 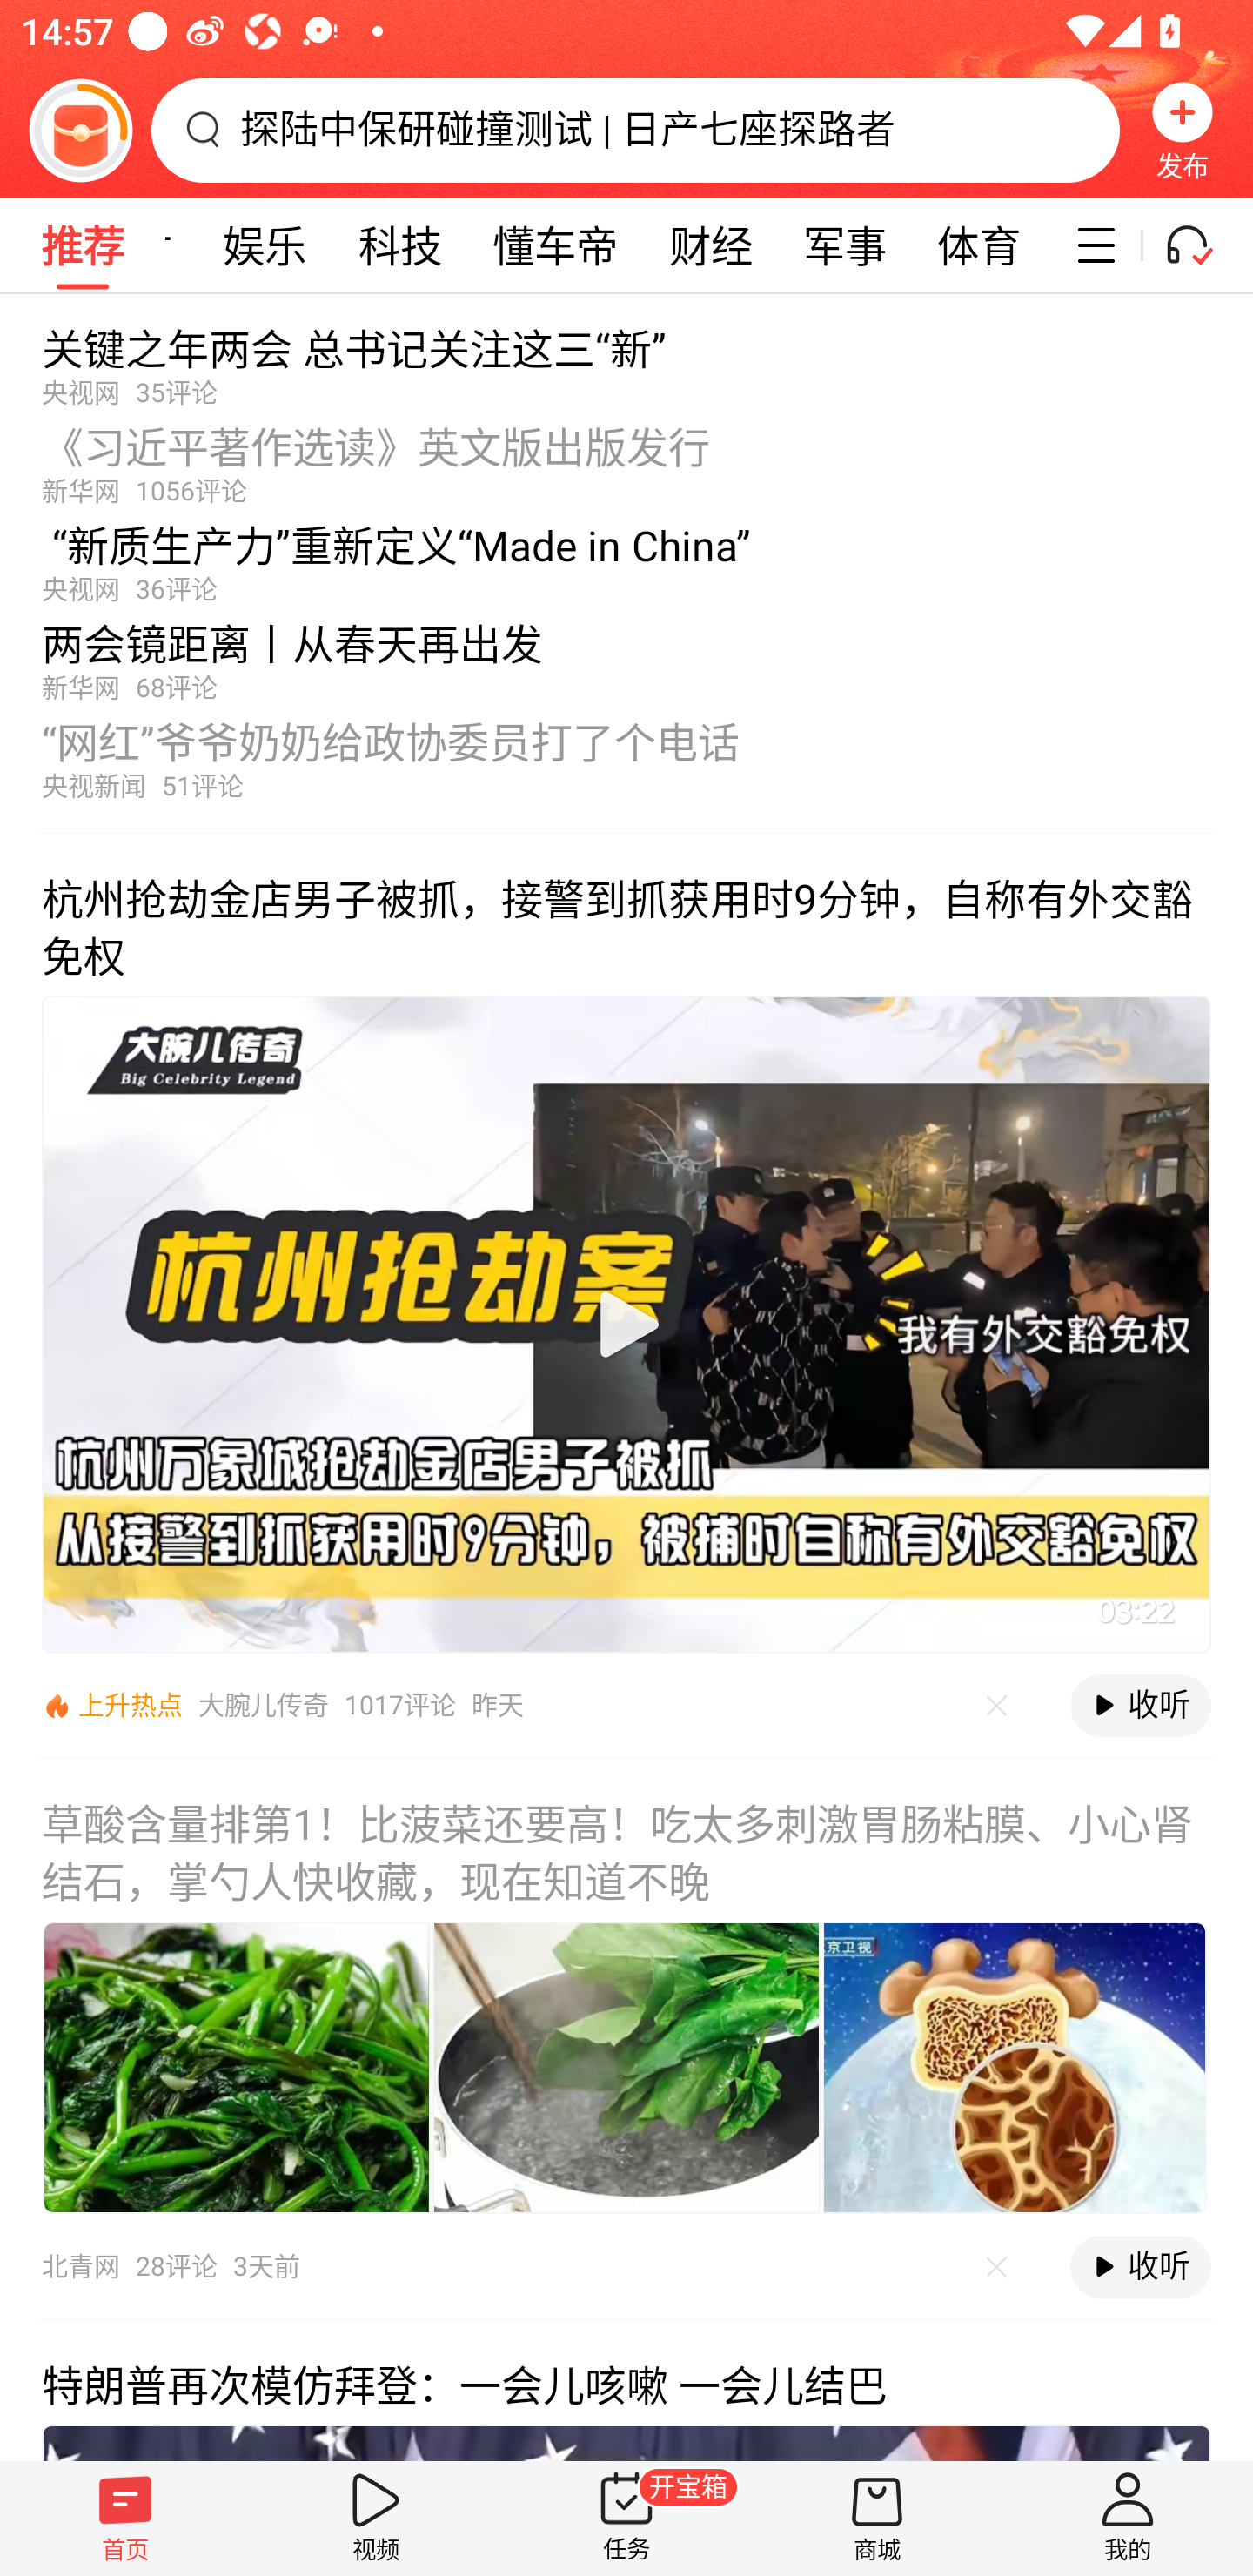 I want to click on 探陆中保研碰撞测试 | 日产七座探路者 搜索框，探陆中保研碰撞测试 | 日产七座探路者, so click(x=635, y=130).